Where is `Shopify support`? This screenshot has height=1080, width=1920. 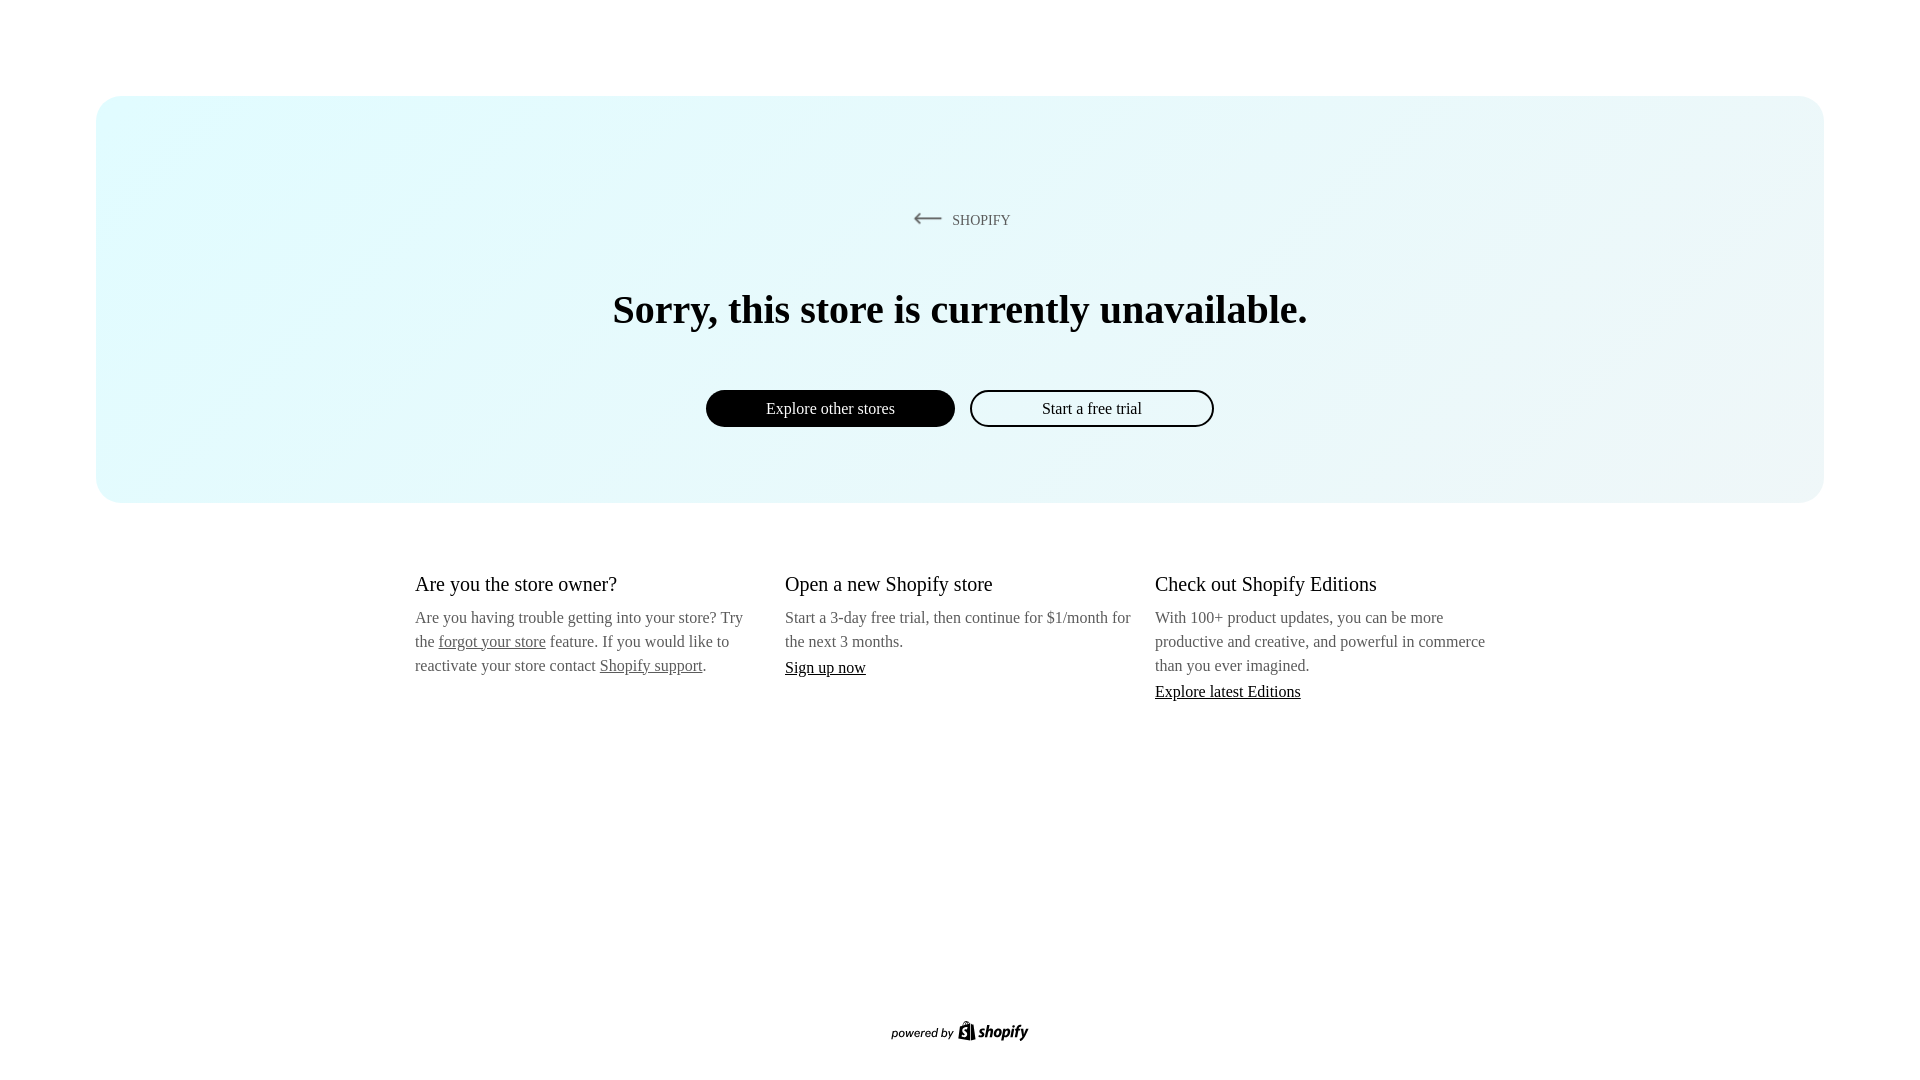 Shopify support is located at coordinates (650, 664).